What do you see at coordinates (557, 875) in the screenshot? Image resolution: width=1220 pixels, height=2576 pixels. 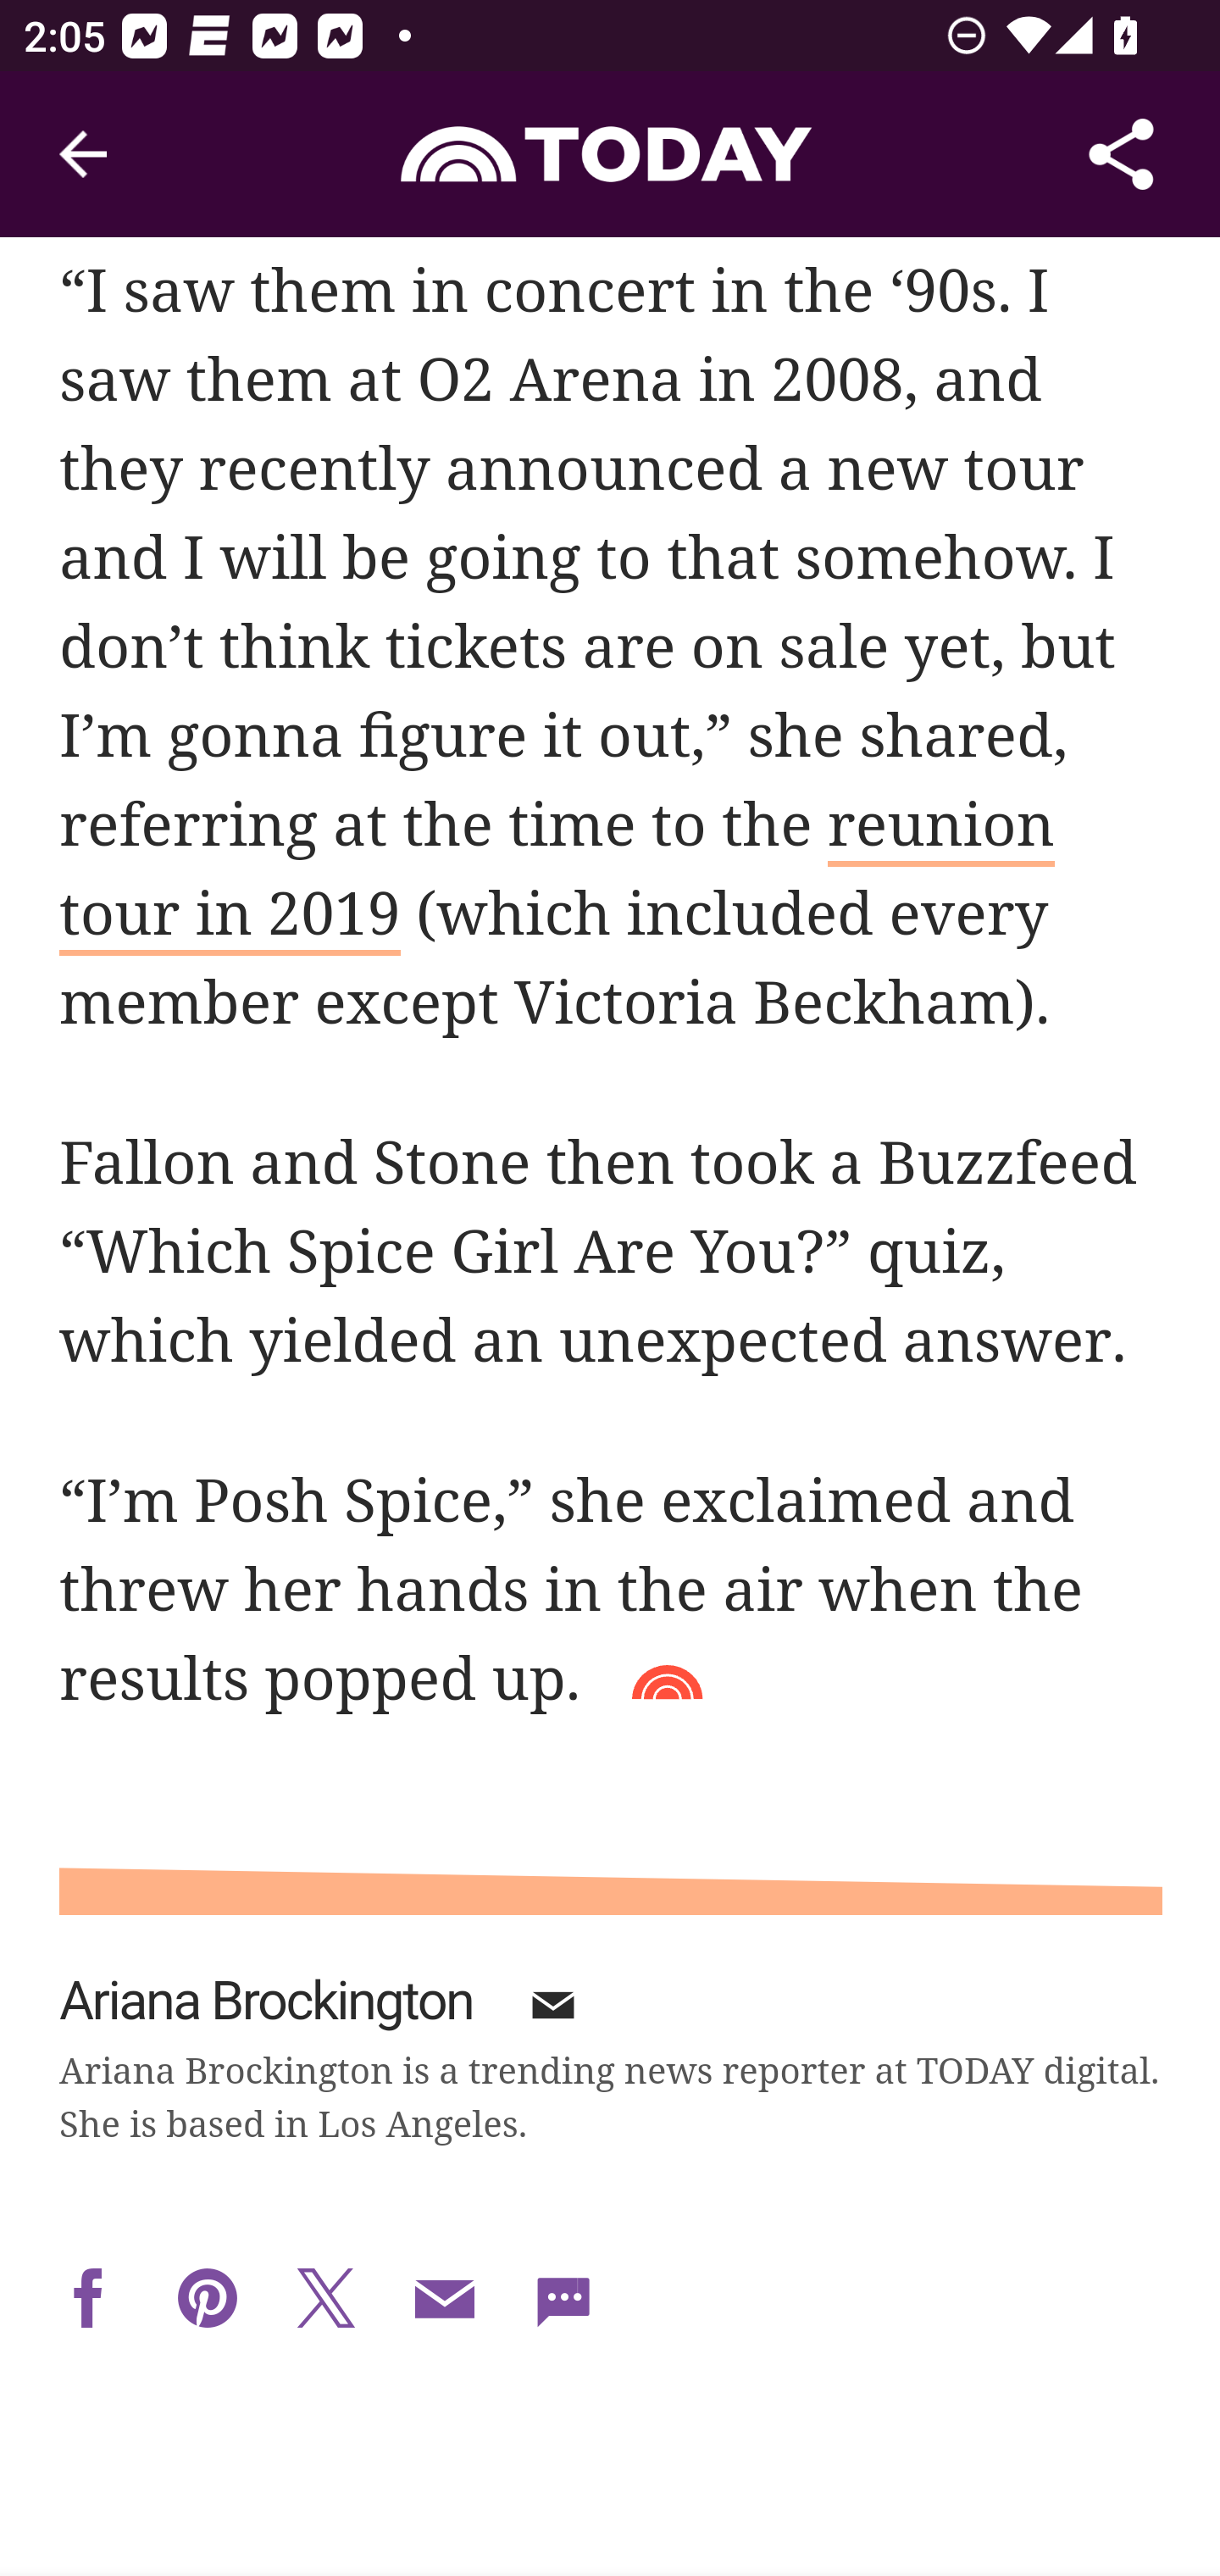 I see `reunion tour in 2019` at bounding box center [557, 875].